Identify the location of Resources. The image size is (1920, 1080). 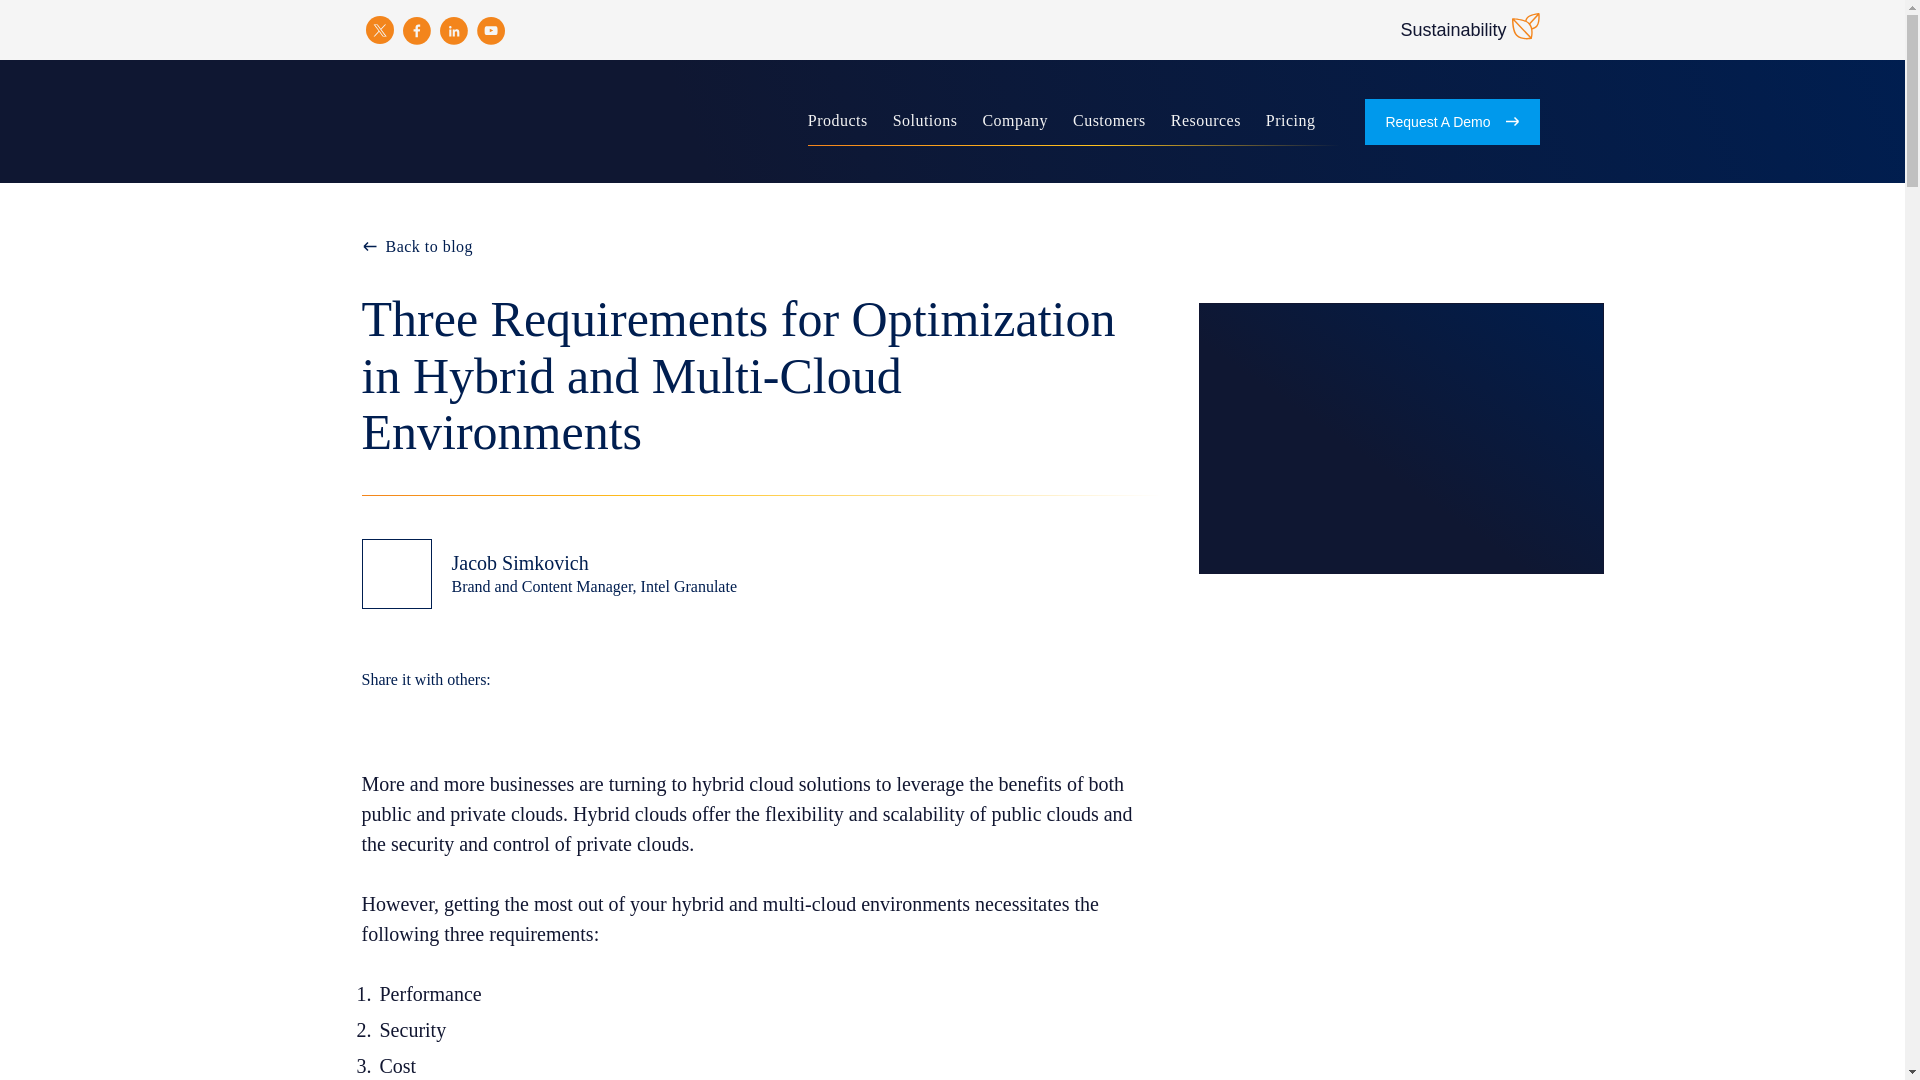
(1206, 122).